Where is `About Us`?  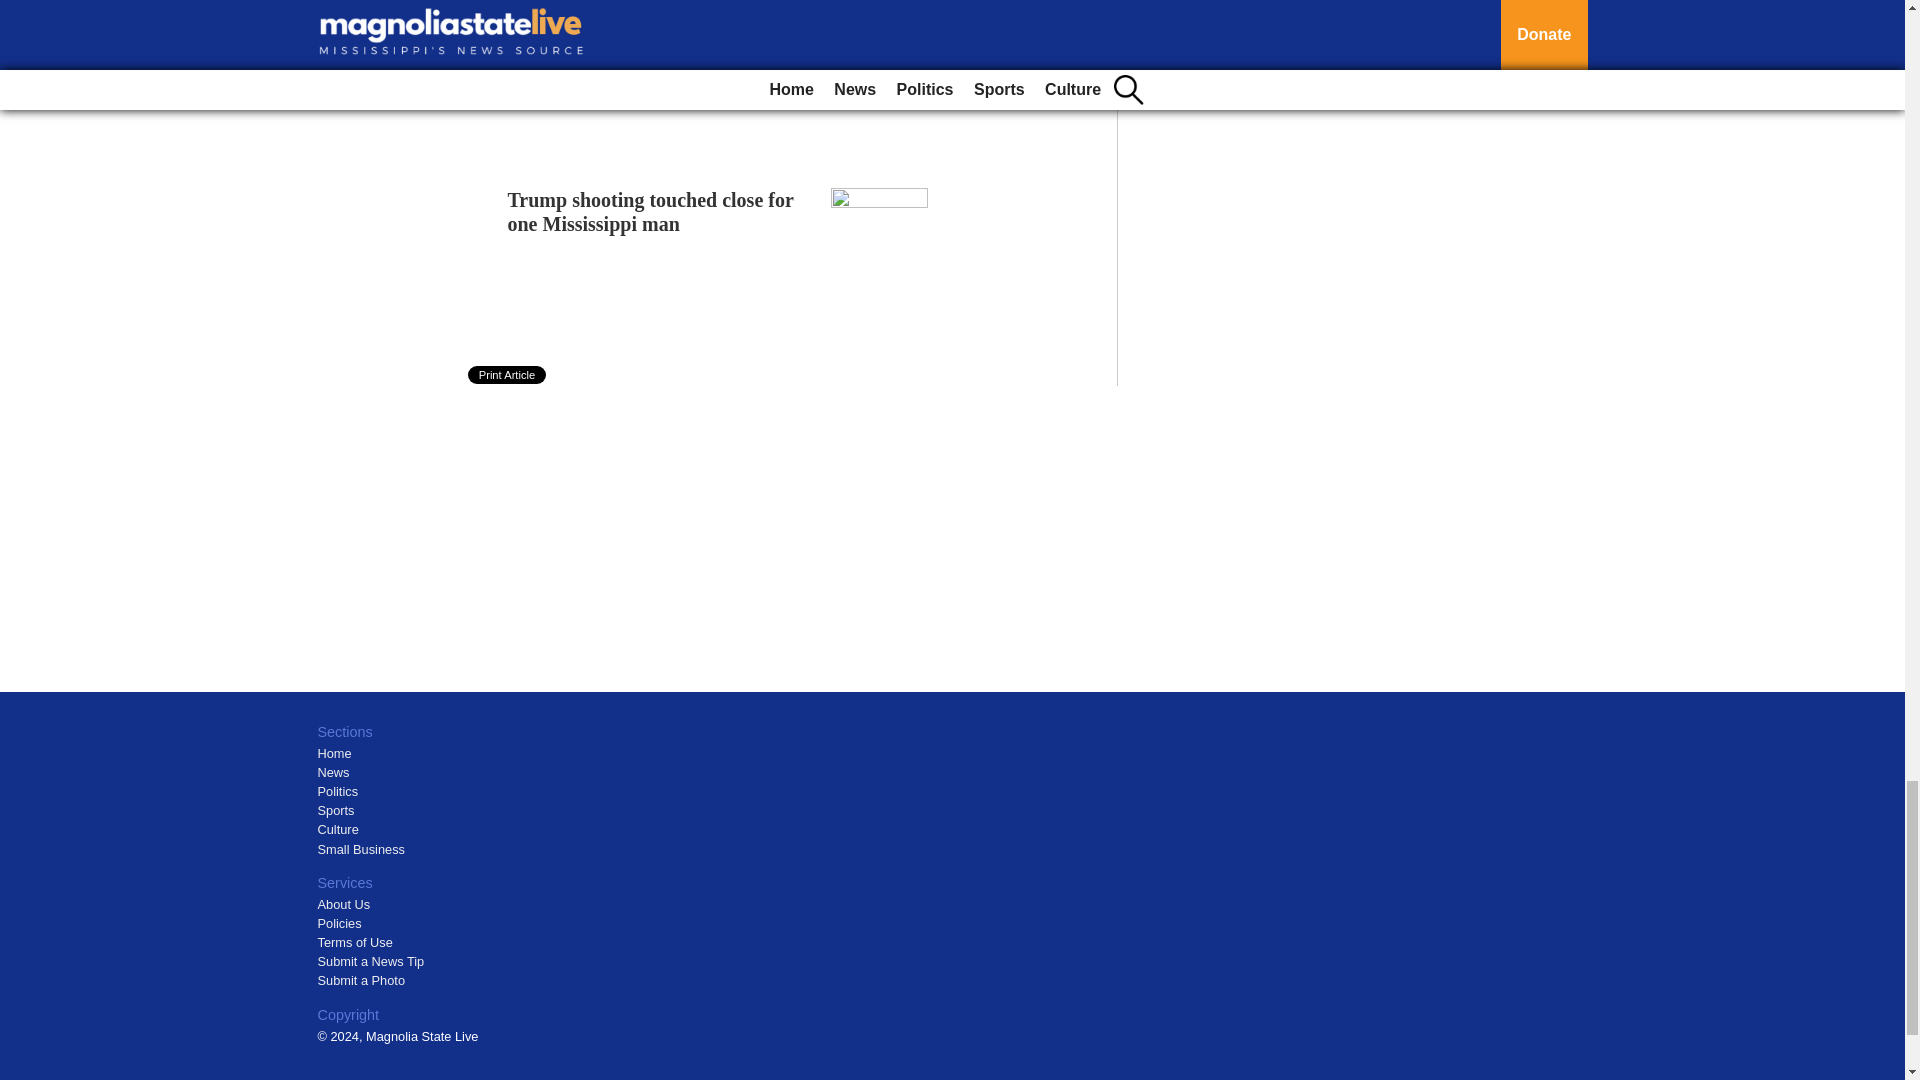
About Us is located at coordinates (344, 904).